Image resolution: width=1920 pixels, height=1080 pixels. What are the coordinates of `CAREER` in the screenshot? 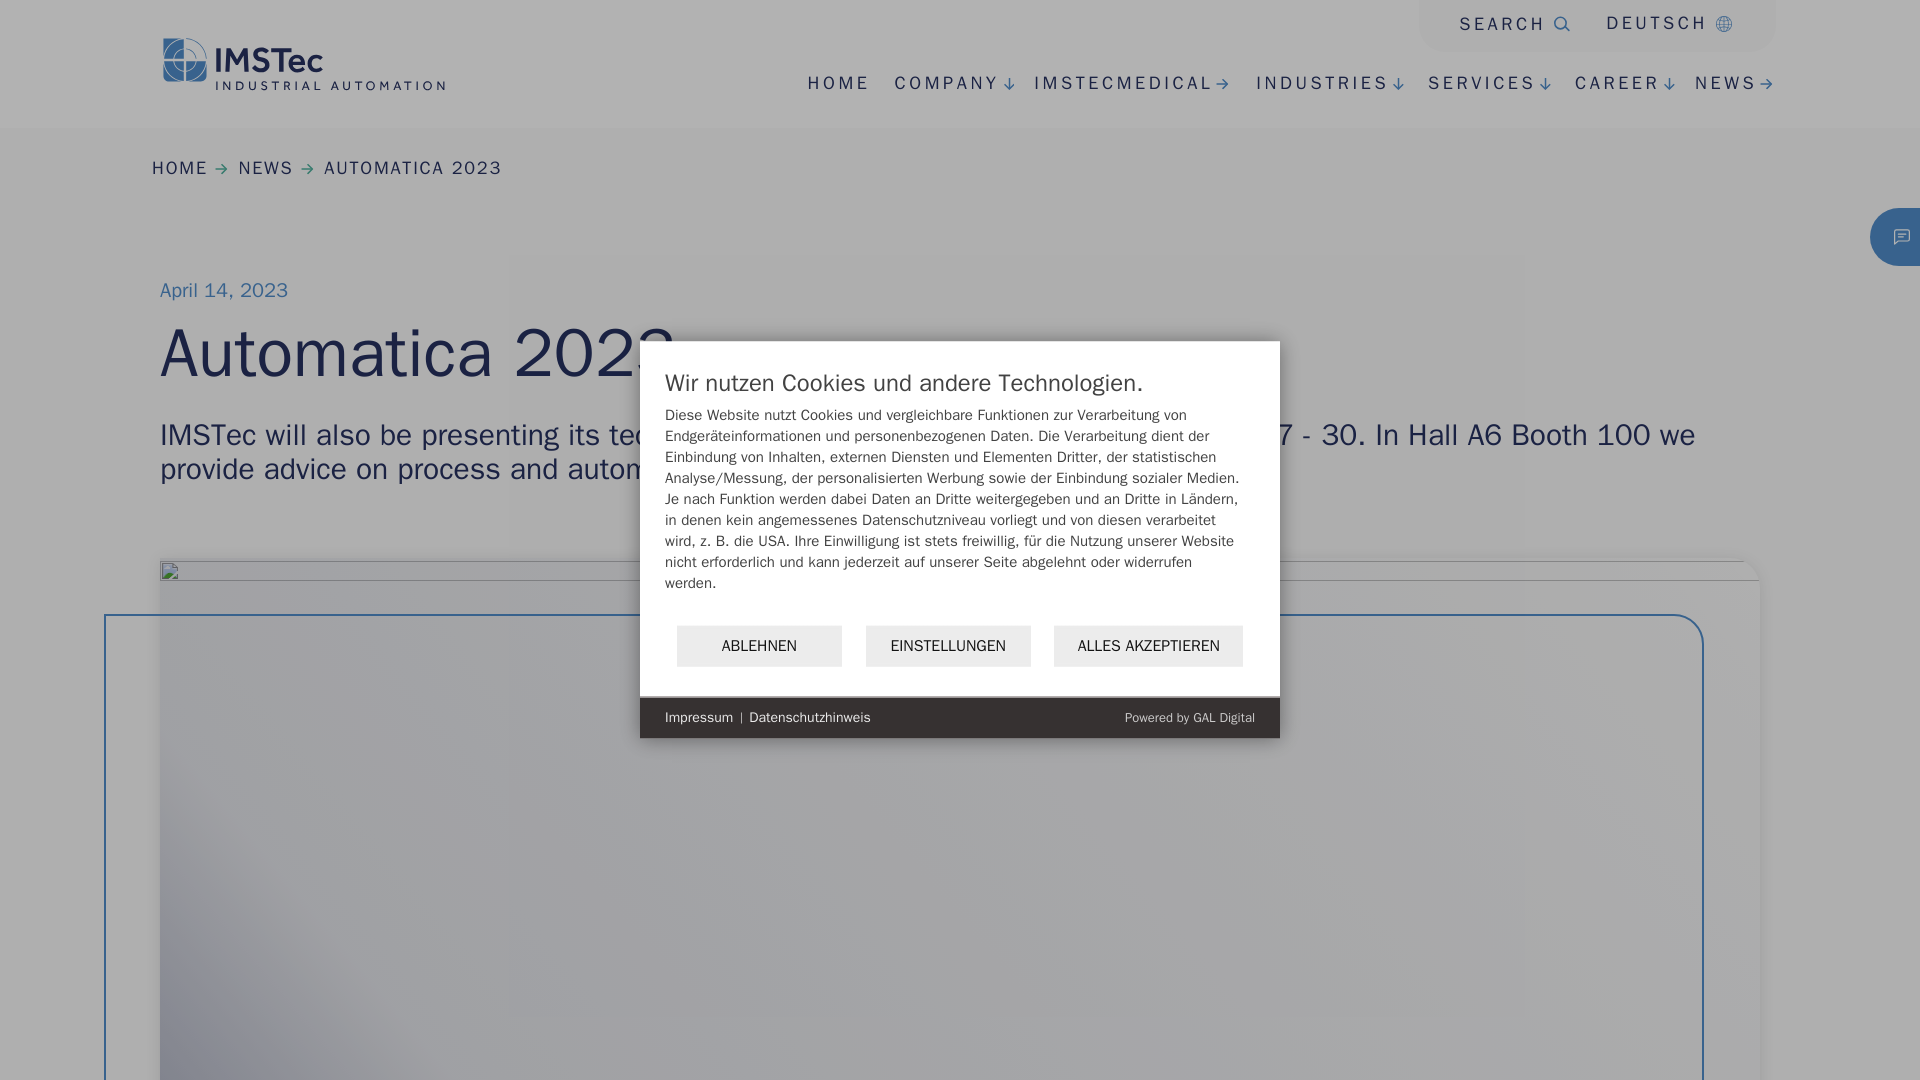 It's located at (1494, 18).